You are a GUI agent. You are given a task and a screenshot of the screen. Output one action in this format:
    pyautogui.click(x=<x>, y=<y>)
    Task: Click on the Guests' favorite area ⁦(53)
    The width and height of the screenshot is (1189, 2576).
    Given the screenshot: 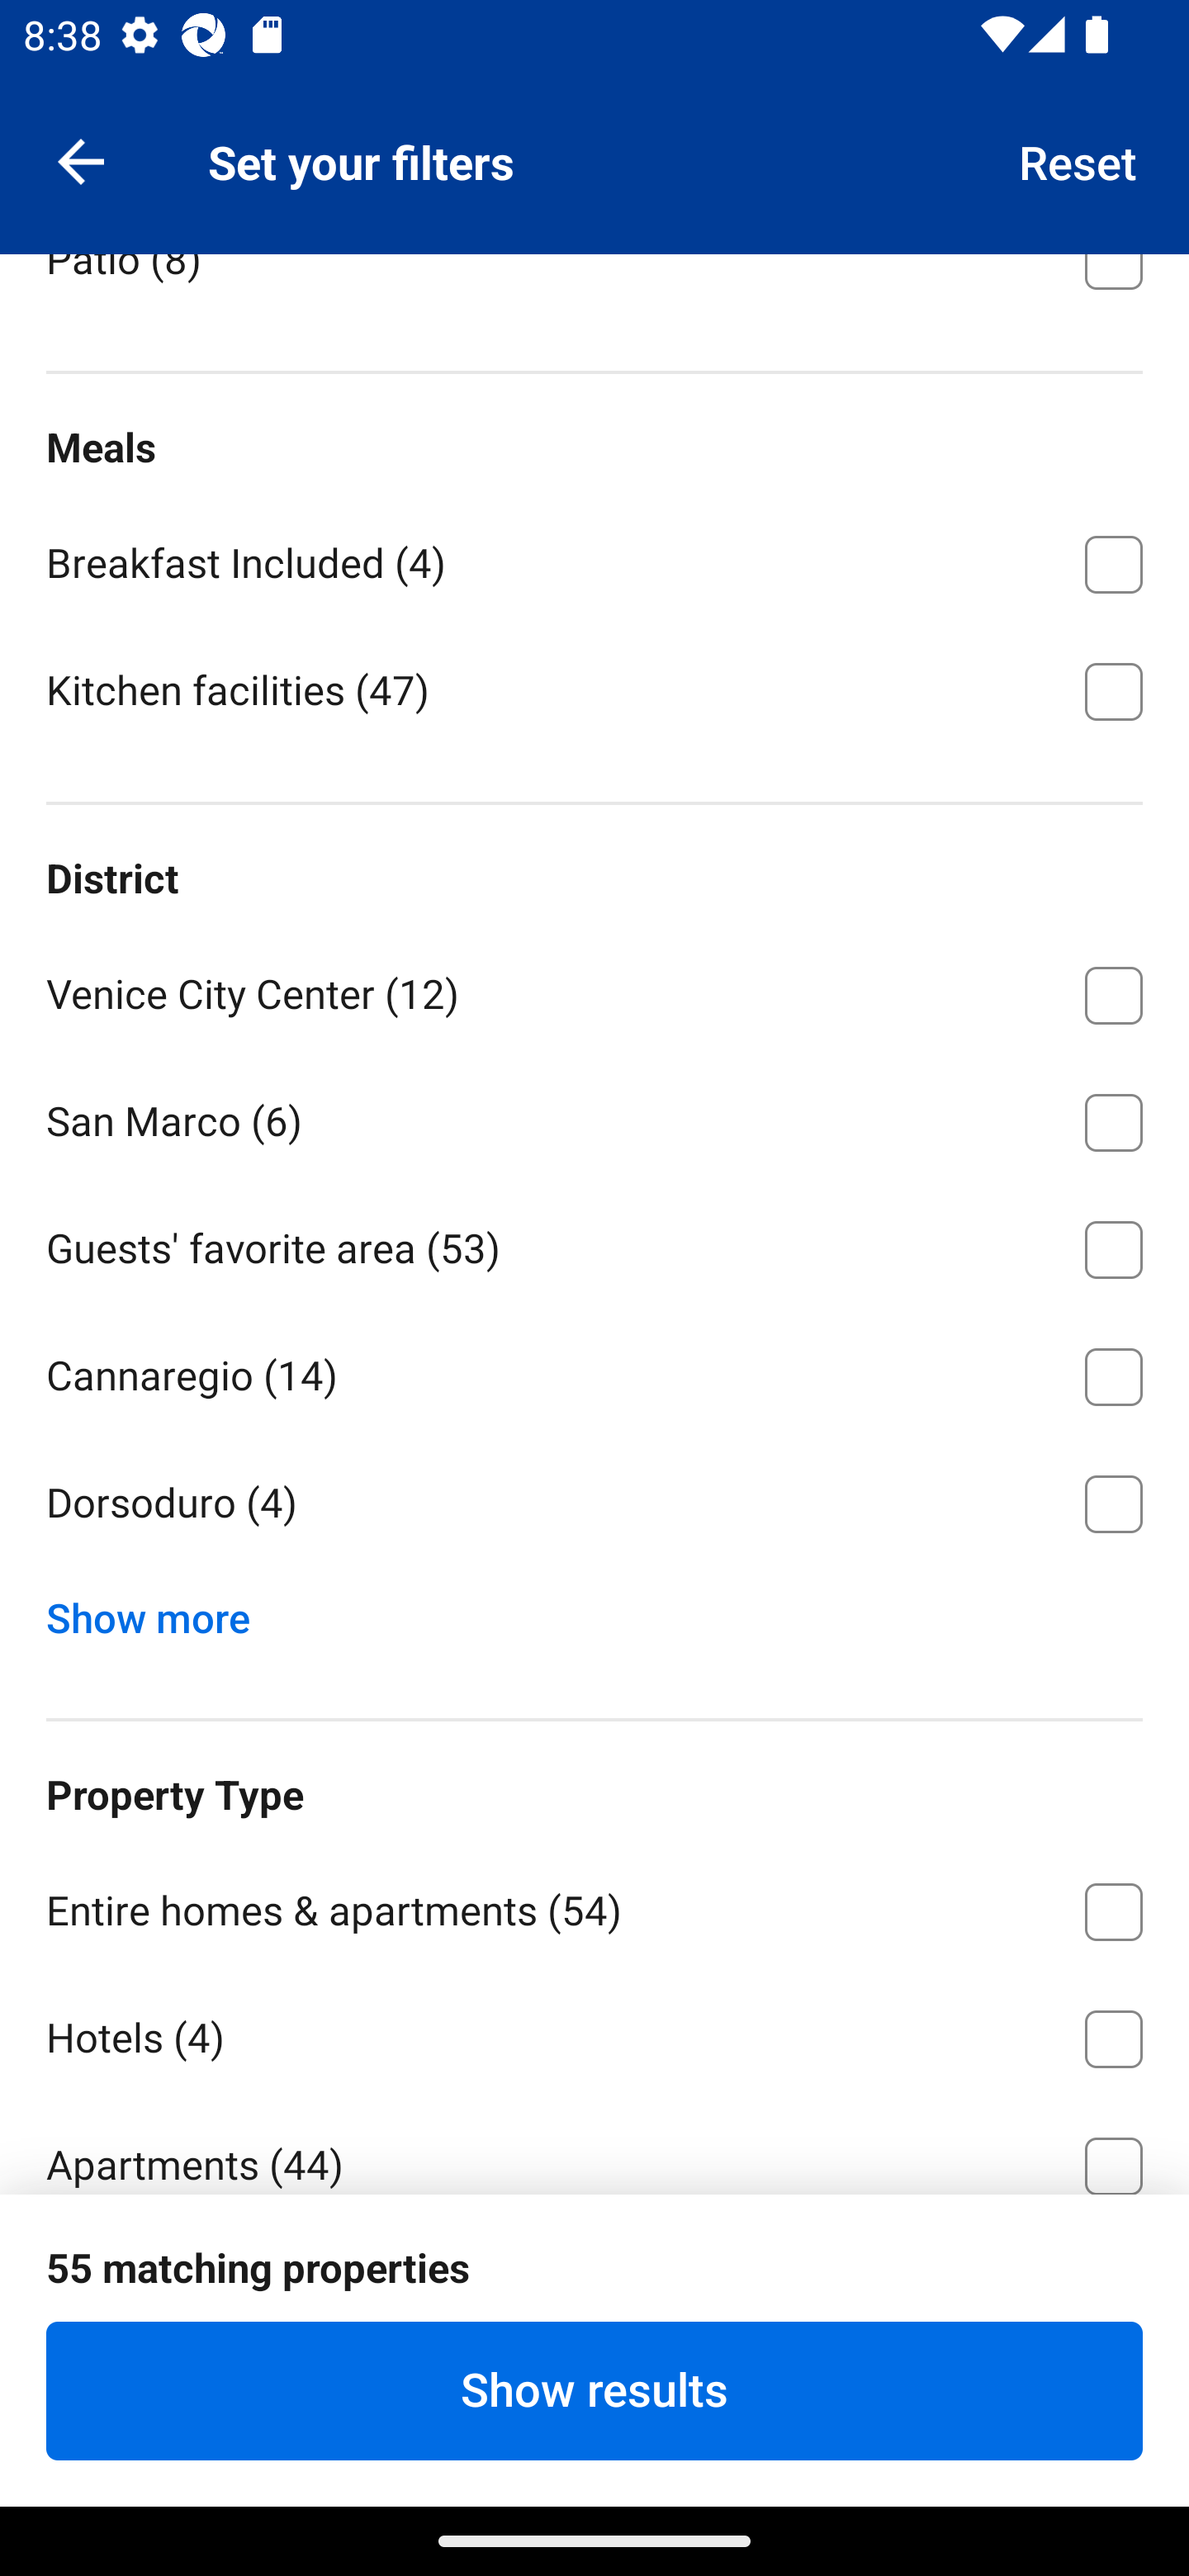 What is the action you would take?
    pyautogui.click(x=594, y=1243)
    